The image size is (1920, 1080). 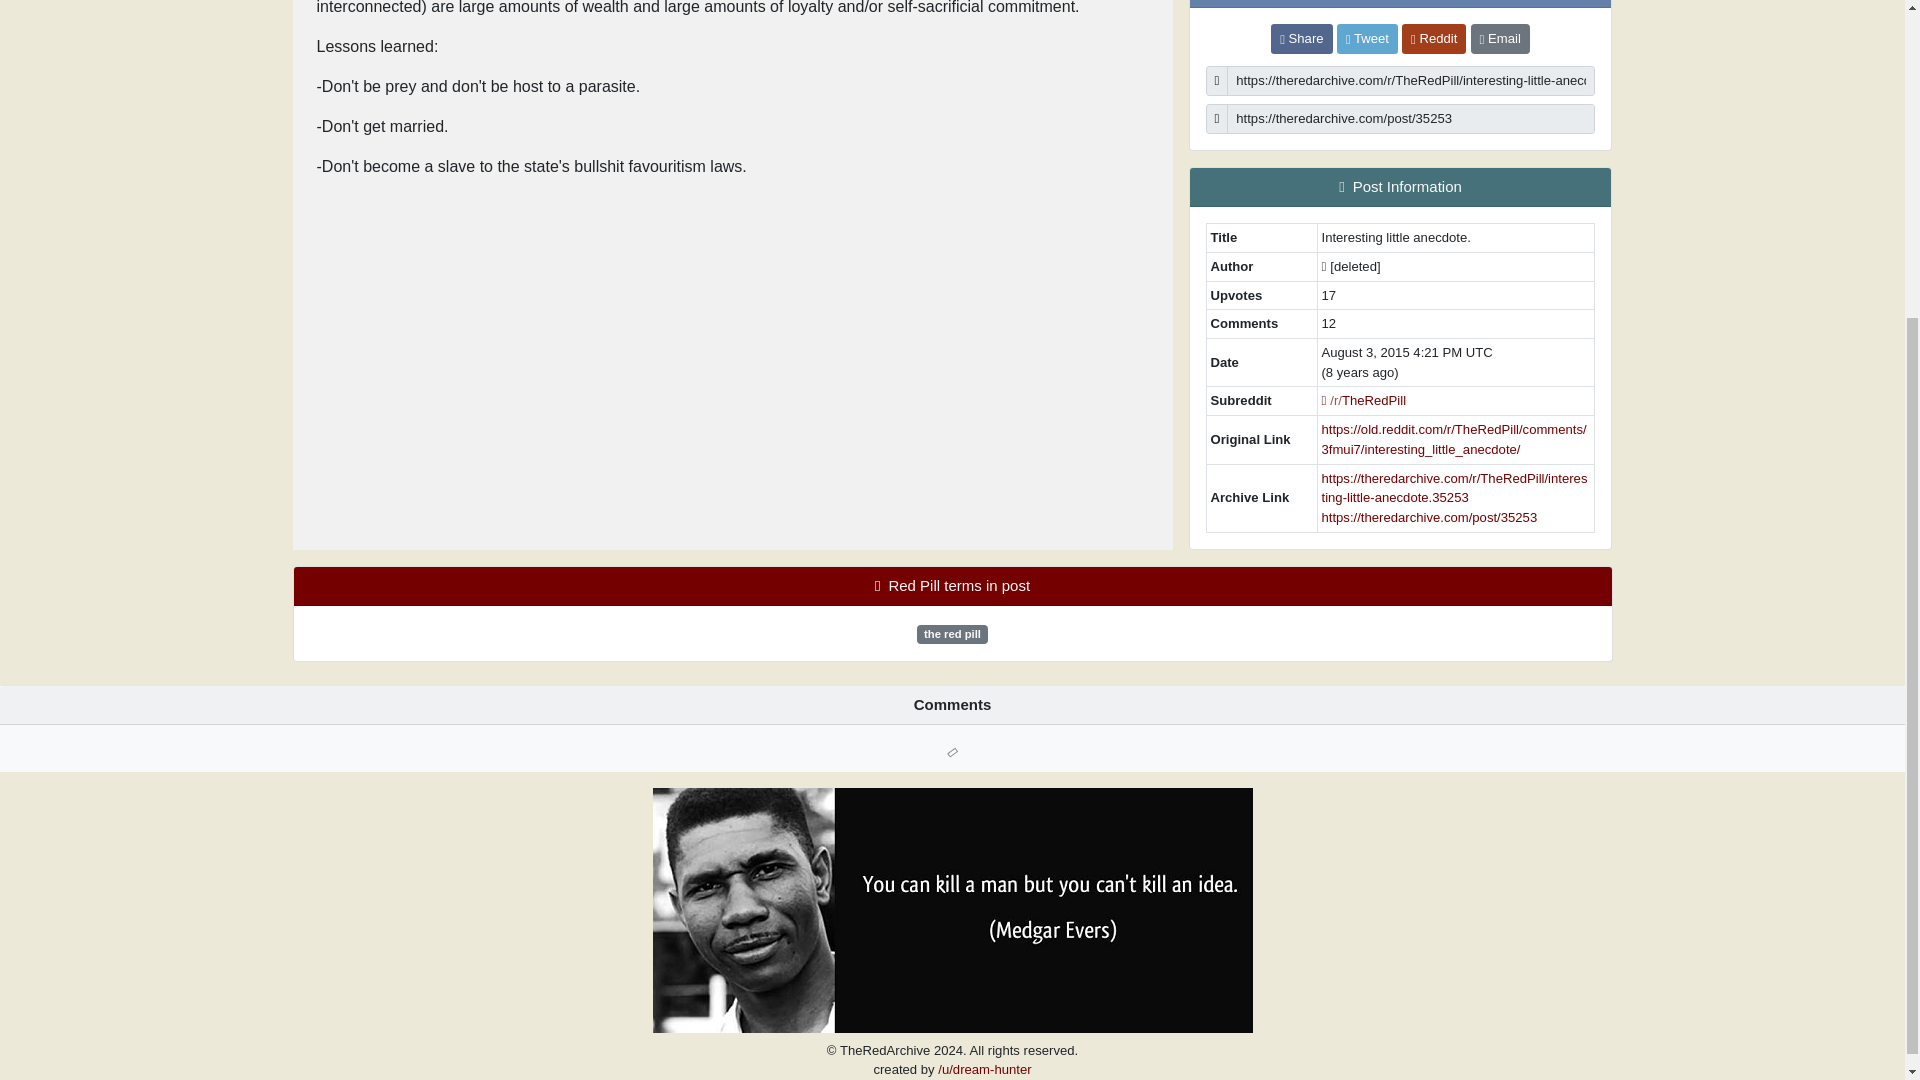 What do you see at coordinates (1302, 38) in the screenshot?
I see `Share this post on Facebook` at bounding box center [1302, 38].